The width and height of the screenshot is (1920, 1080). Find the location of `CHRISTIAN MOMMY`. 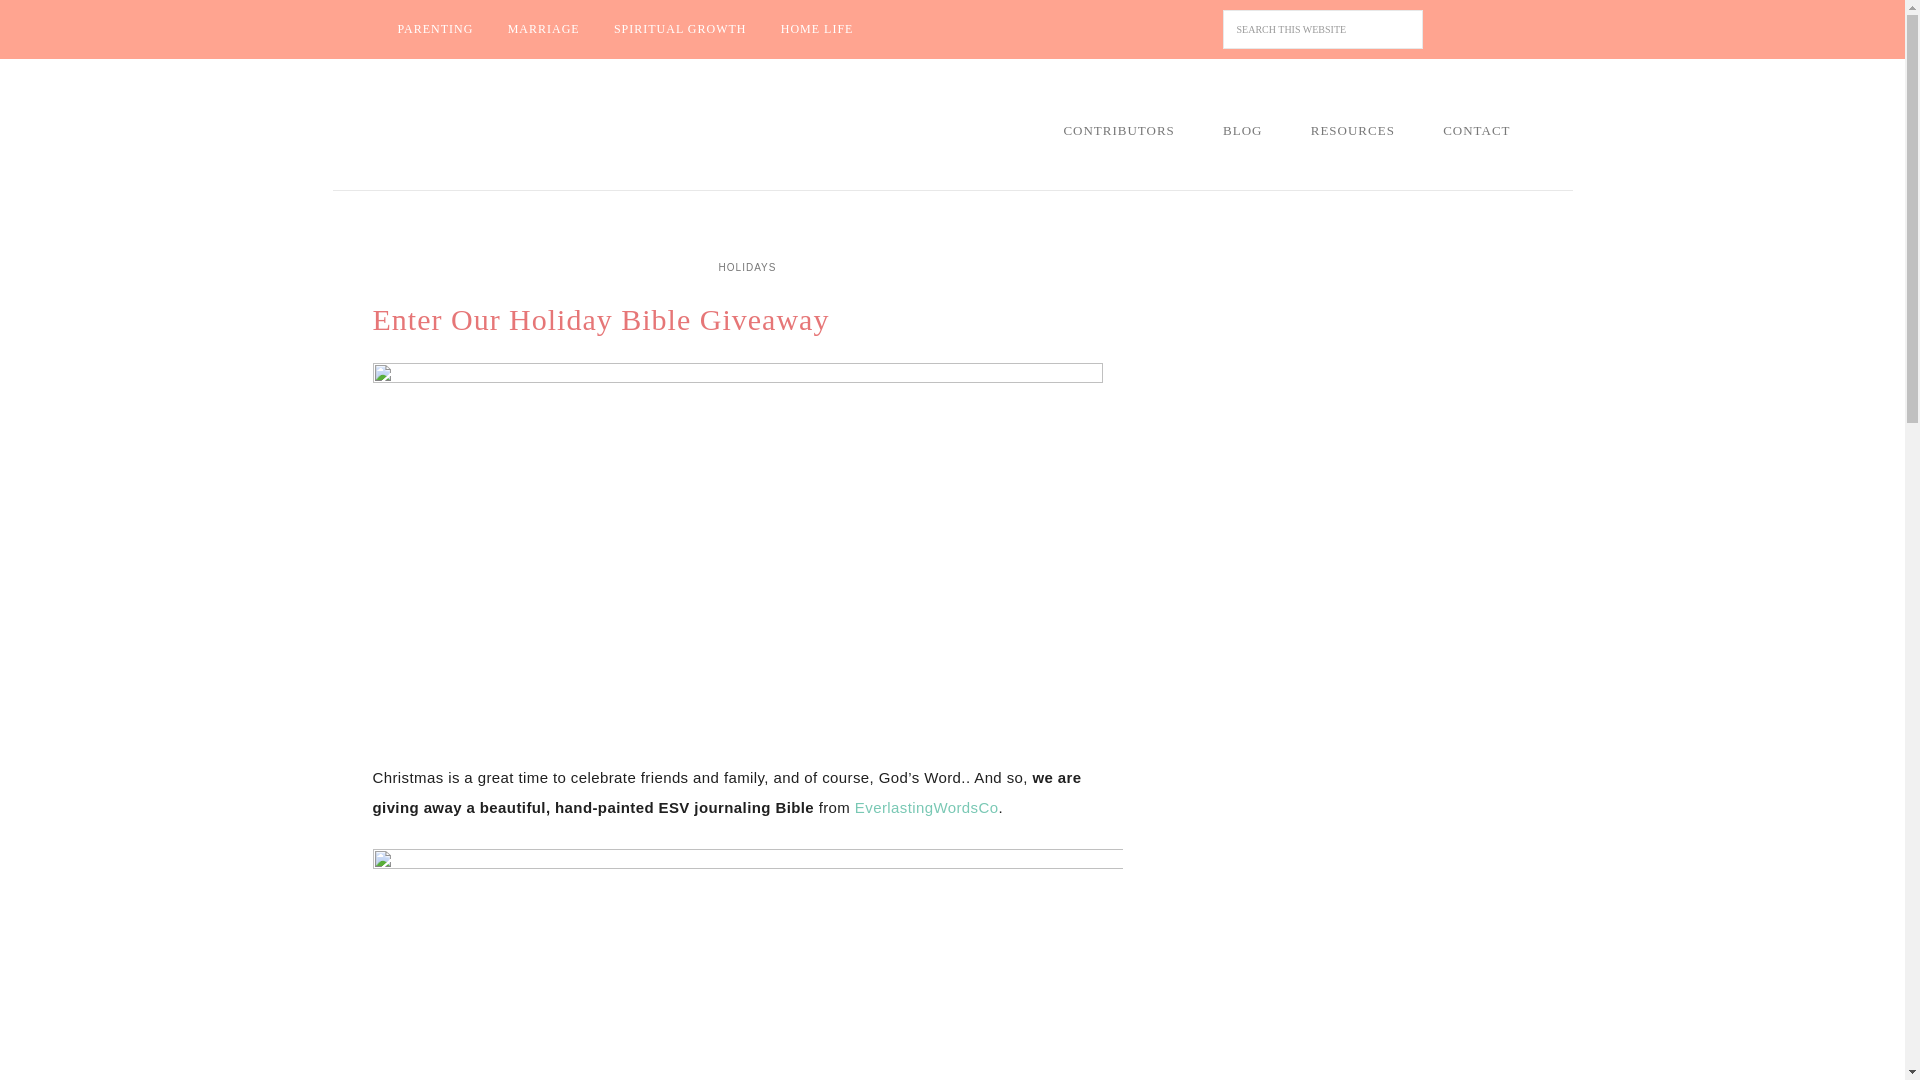

CHRISTIAN MOMMY is located at coordinates (537, 126).